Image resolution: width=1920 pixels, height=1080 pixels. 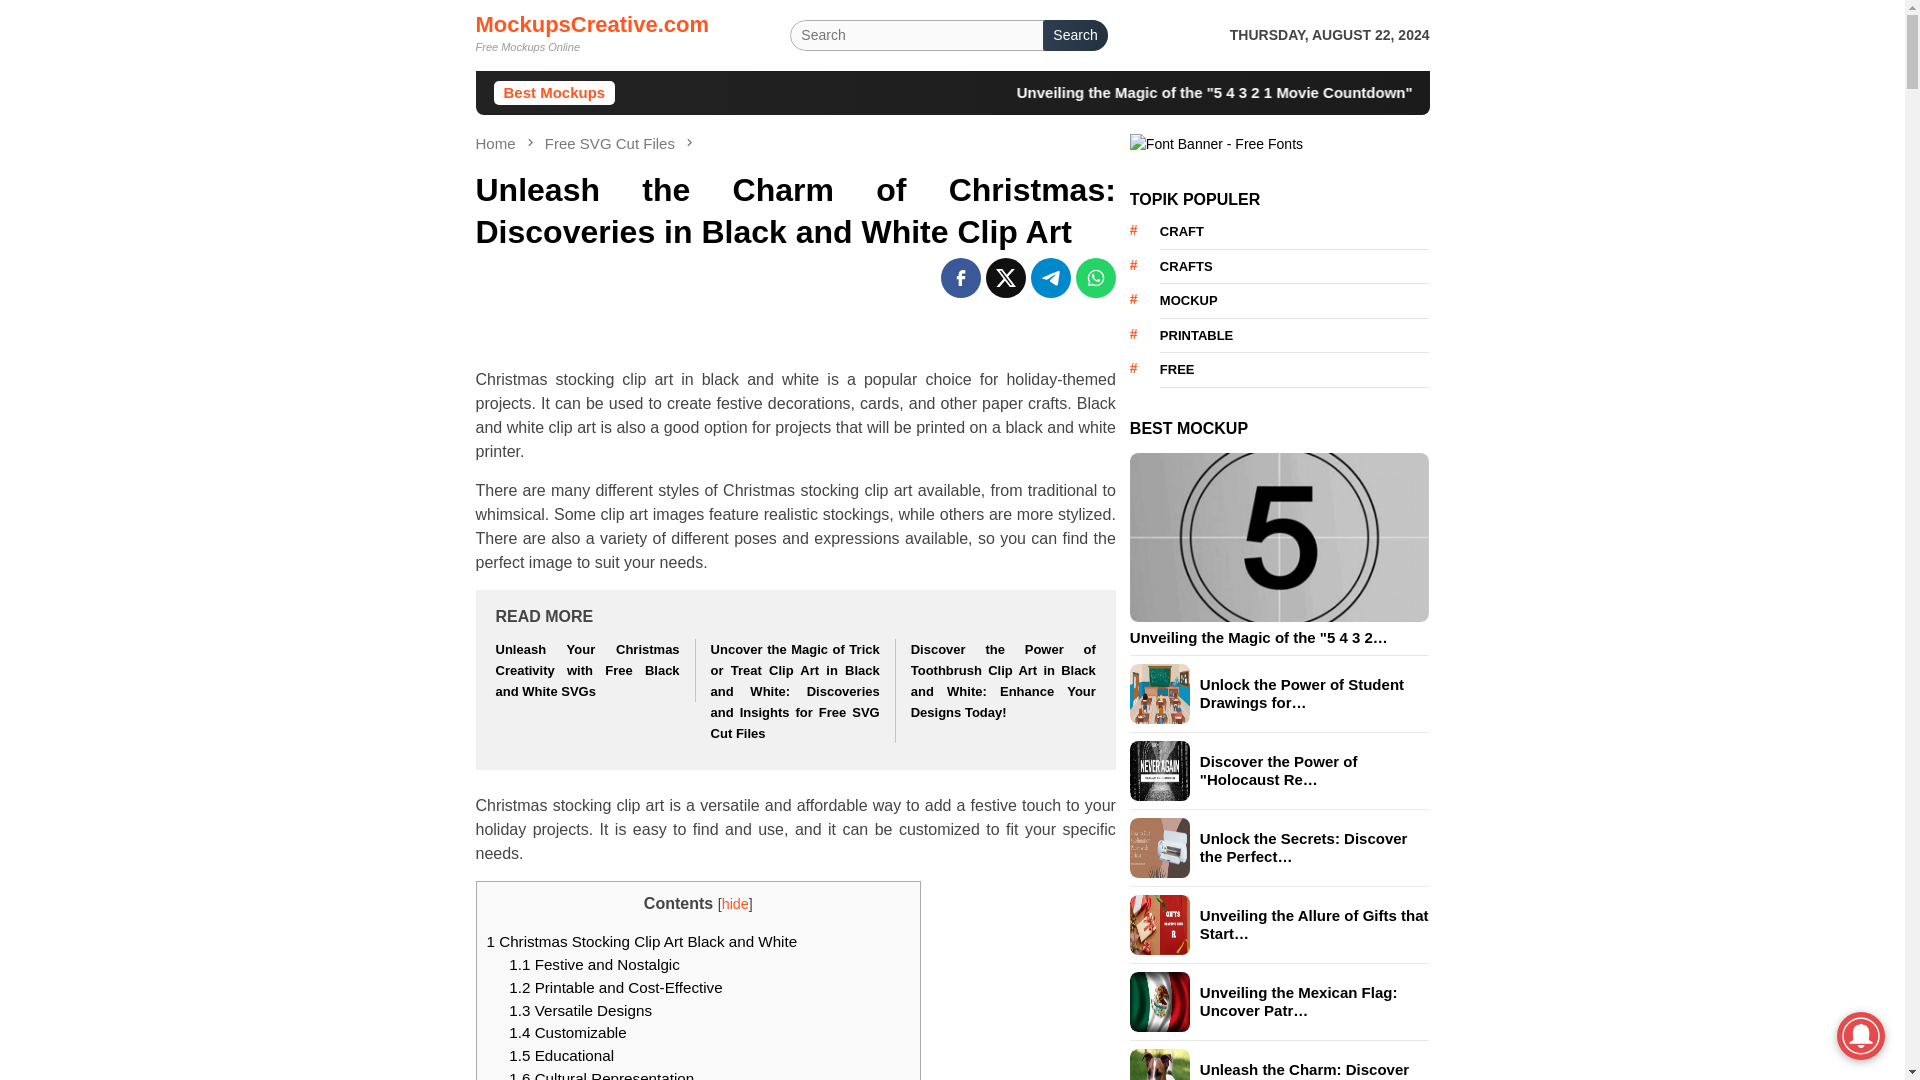 I want to click on 1.5 Educational, so click(x=561, y=1054).